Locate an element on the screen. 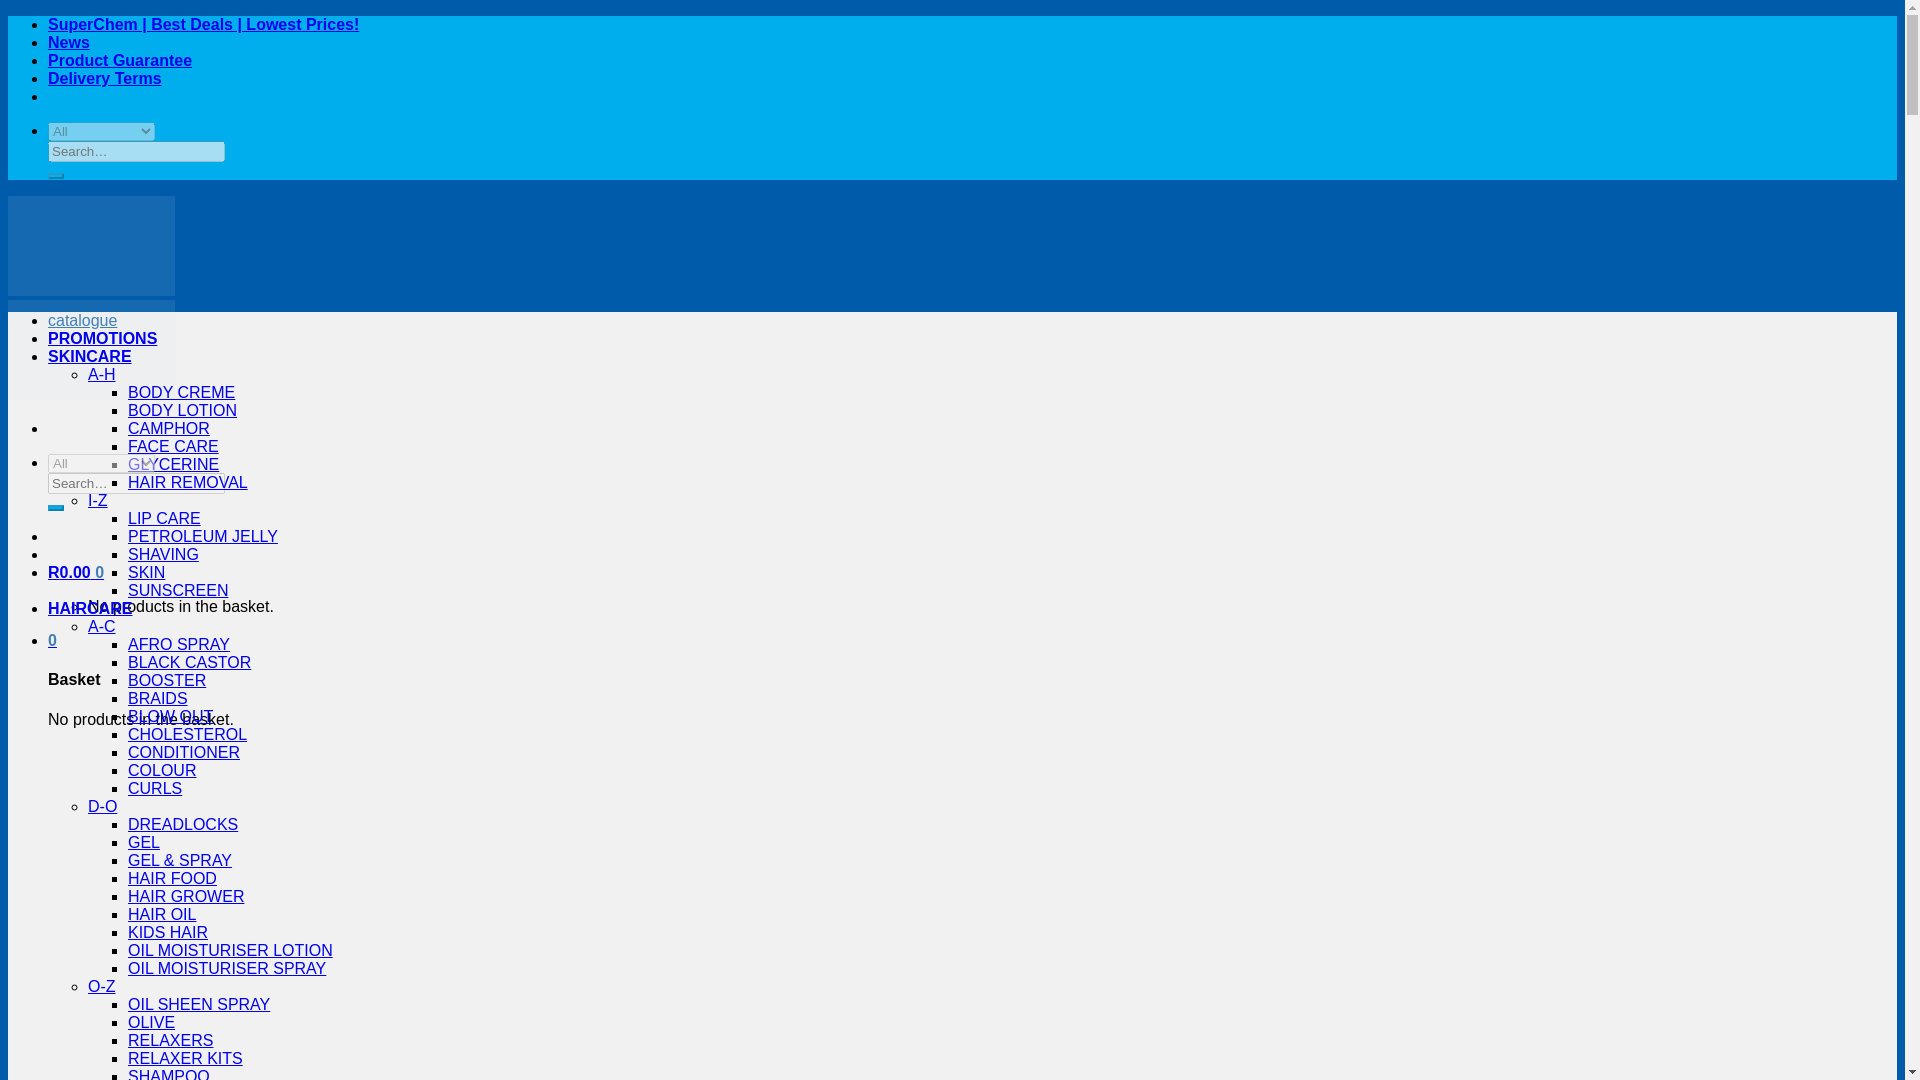  SUNSCREEN is located at coordinates (178, 590).